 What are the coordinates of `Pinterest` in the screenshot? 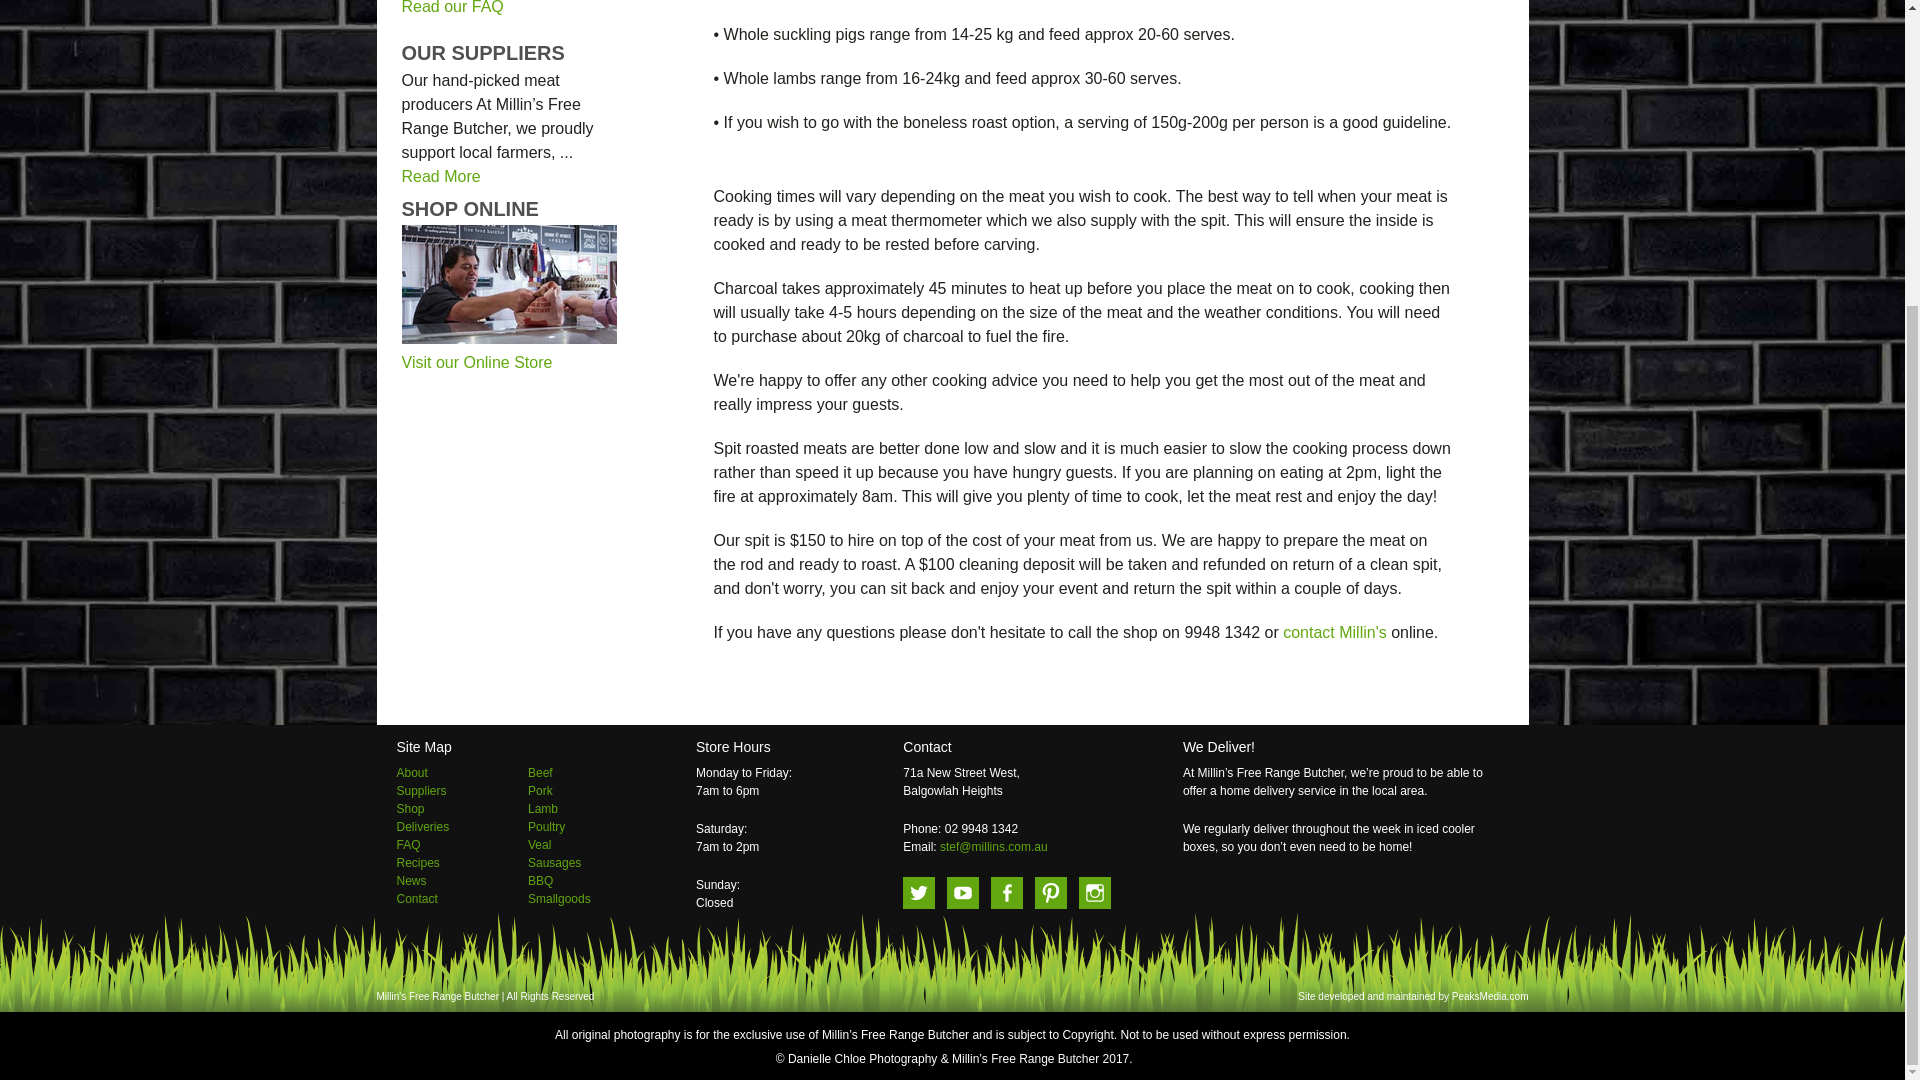 It's located at (1050, 892).